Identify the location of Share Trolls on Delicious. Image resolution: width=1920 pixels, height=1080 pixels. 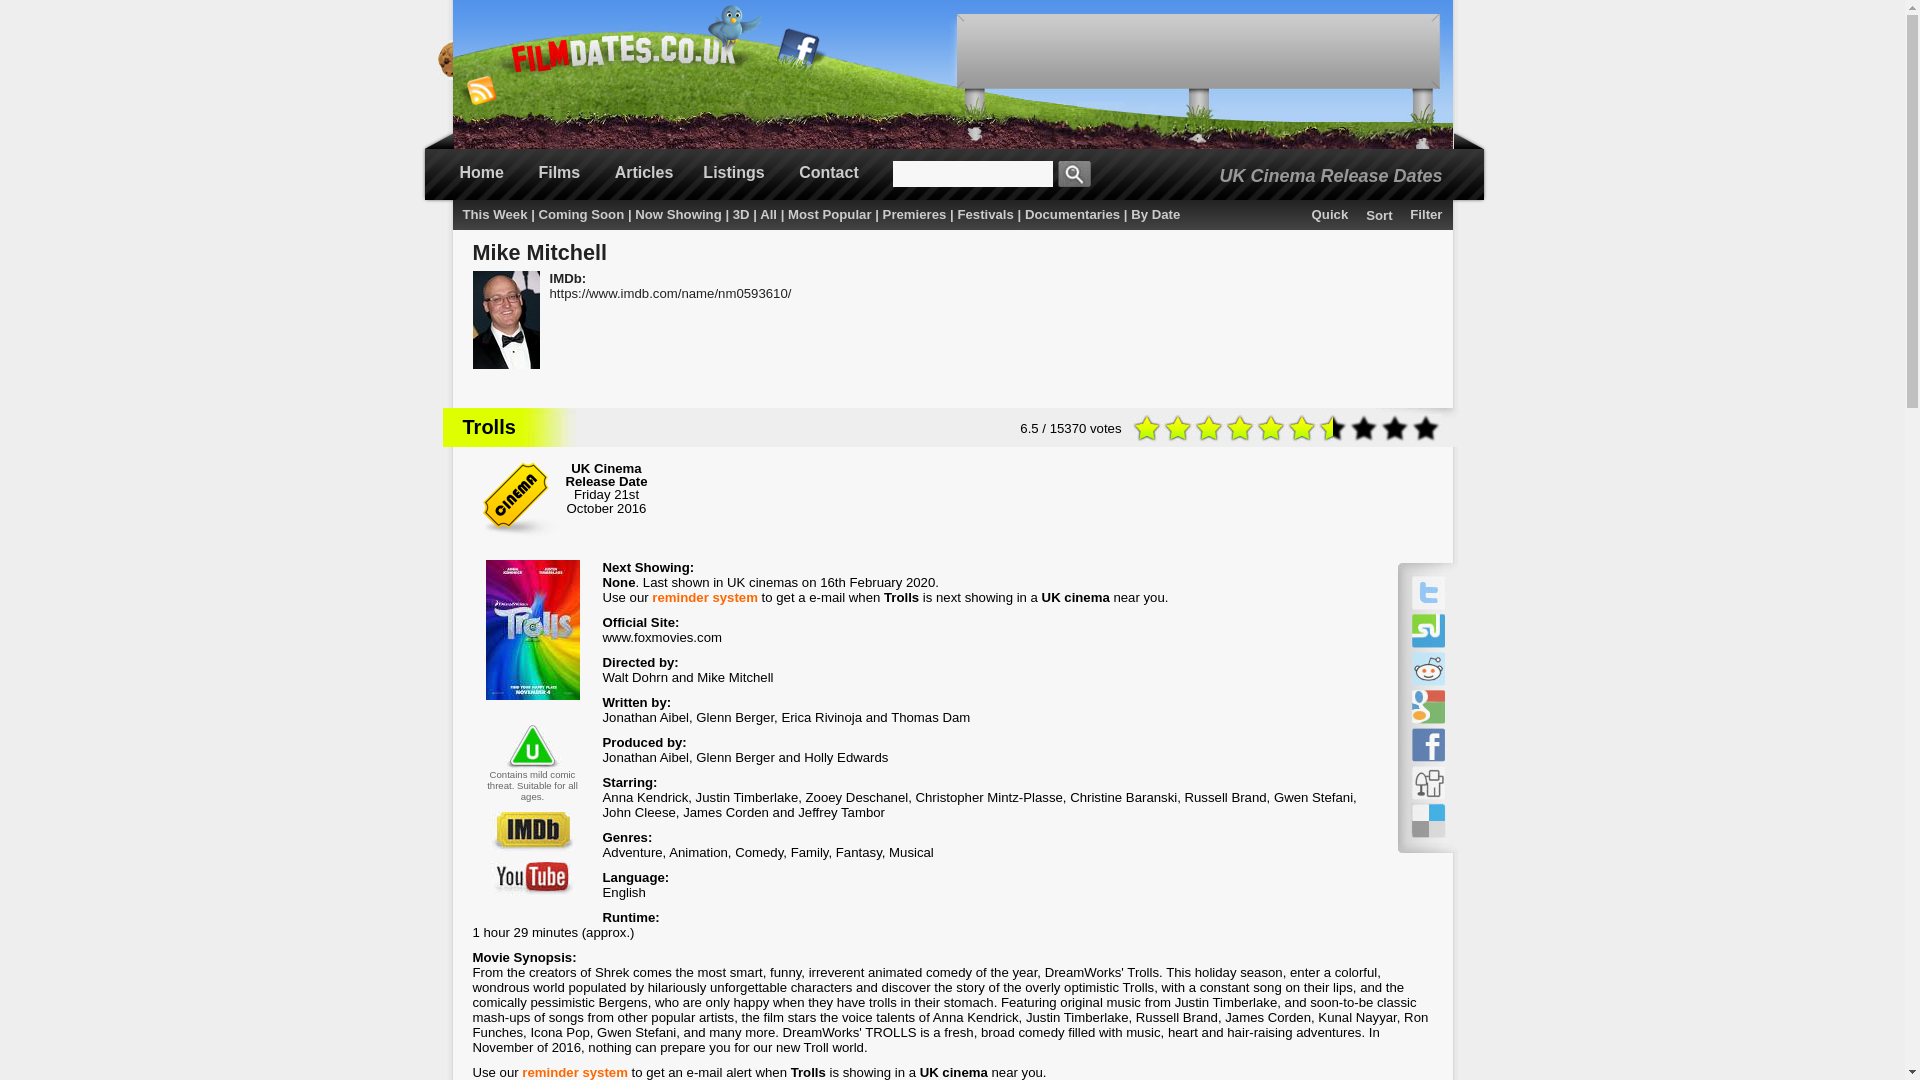
(1427, 820).